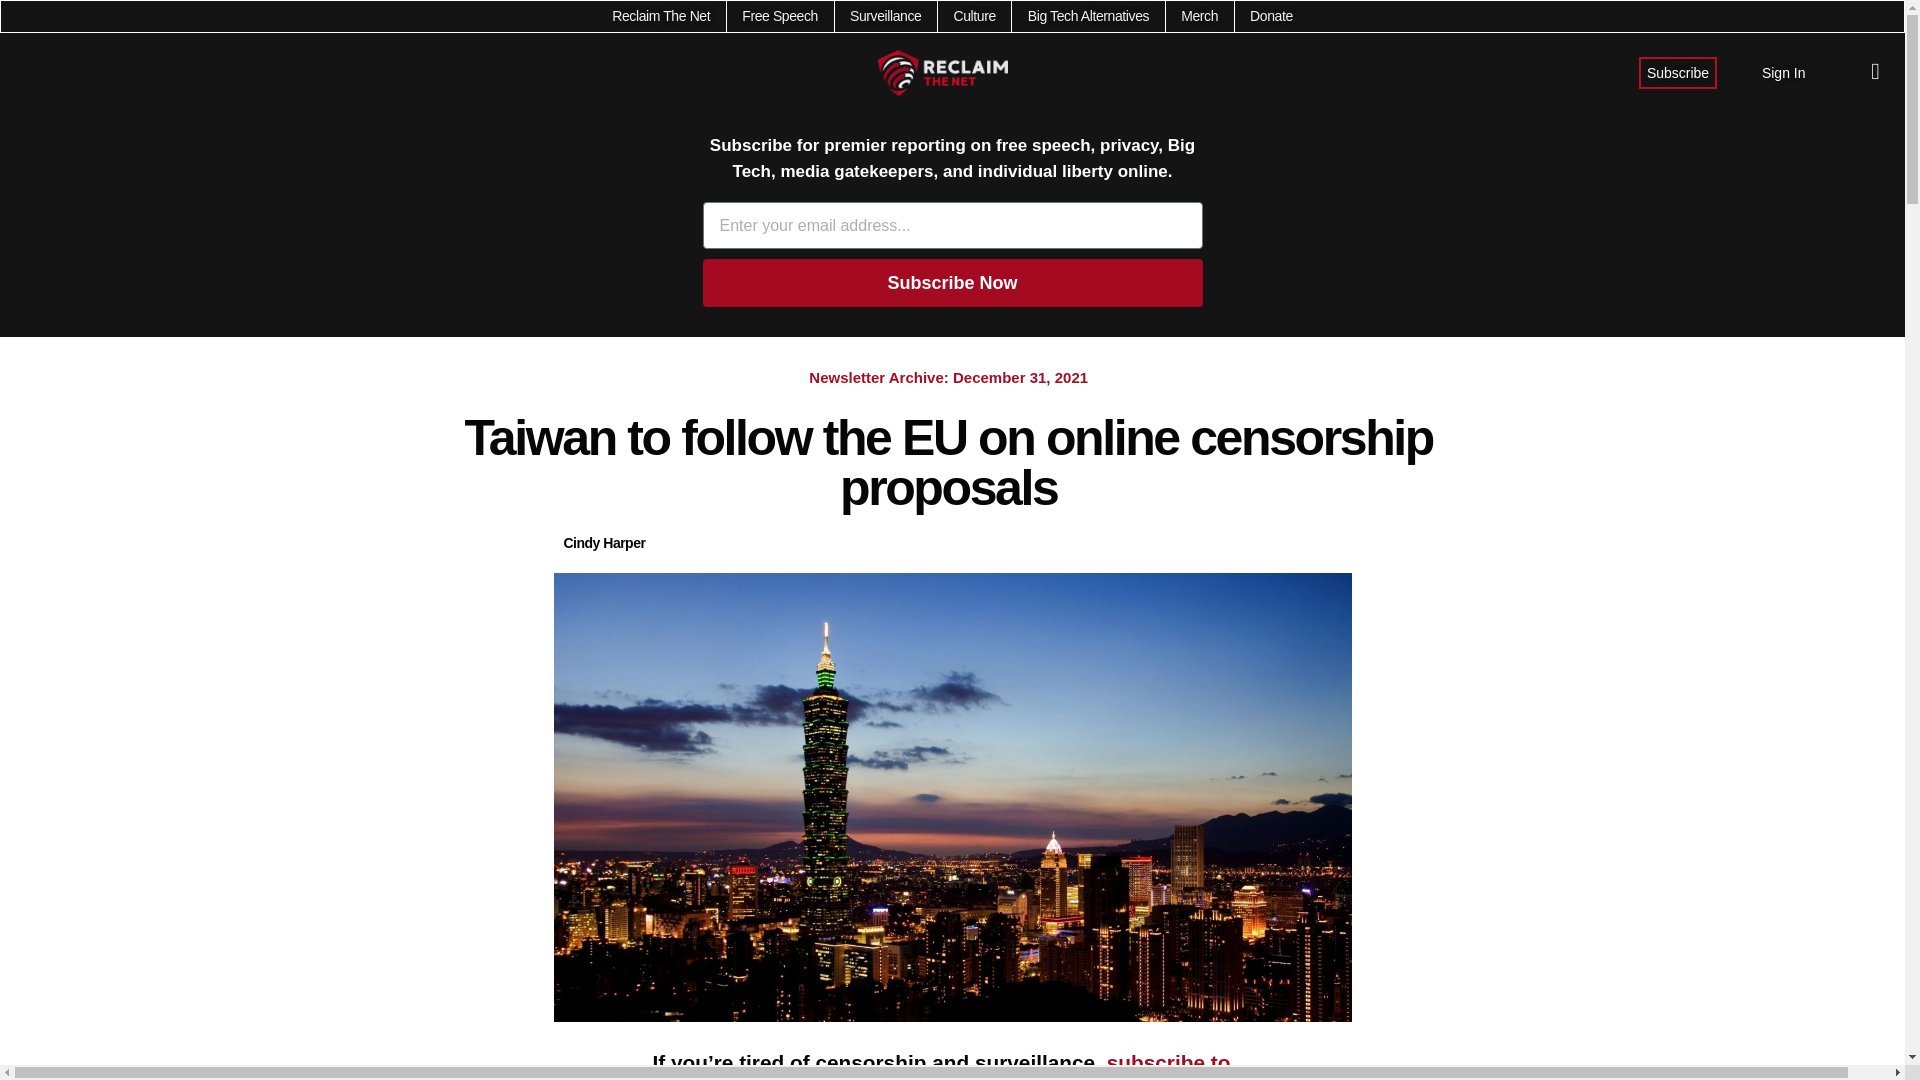  Describe the element at coordinates (886, 16) in the screenshot. I see `Surveillance` at that location.